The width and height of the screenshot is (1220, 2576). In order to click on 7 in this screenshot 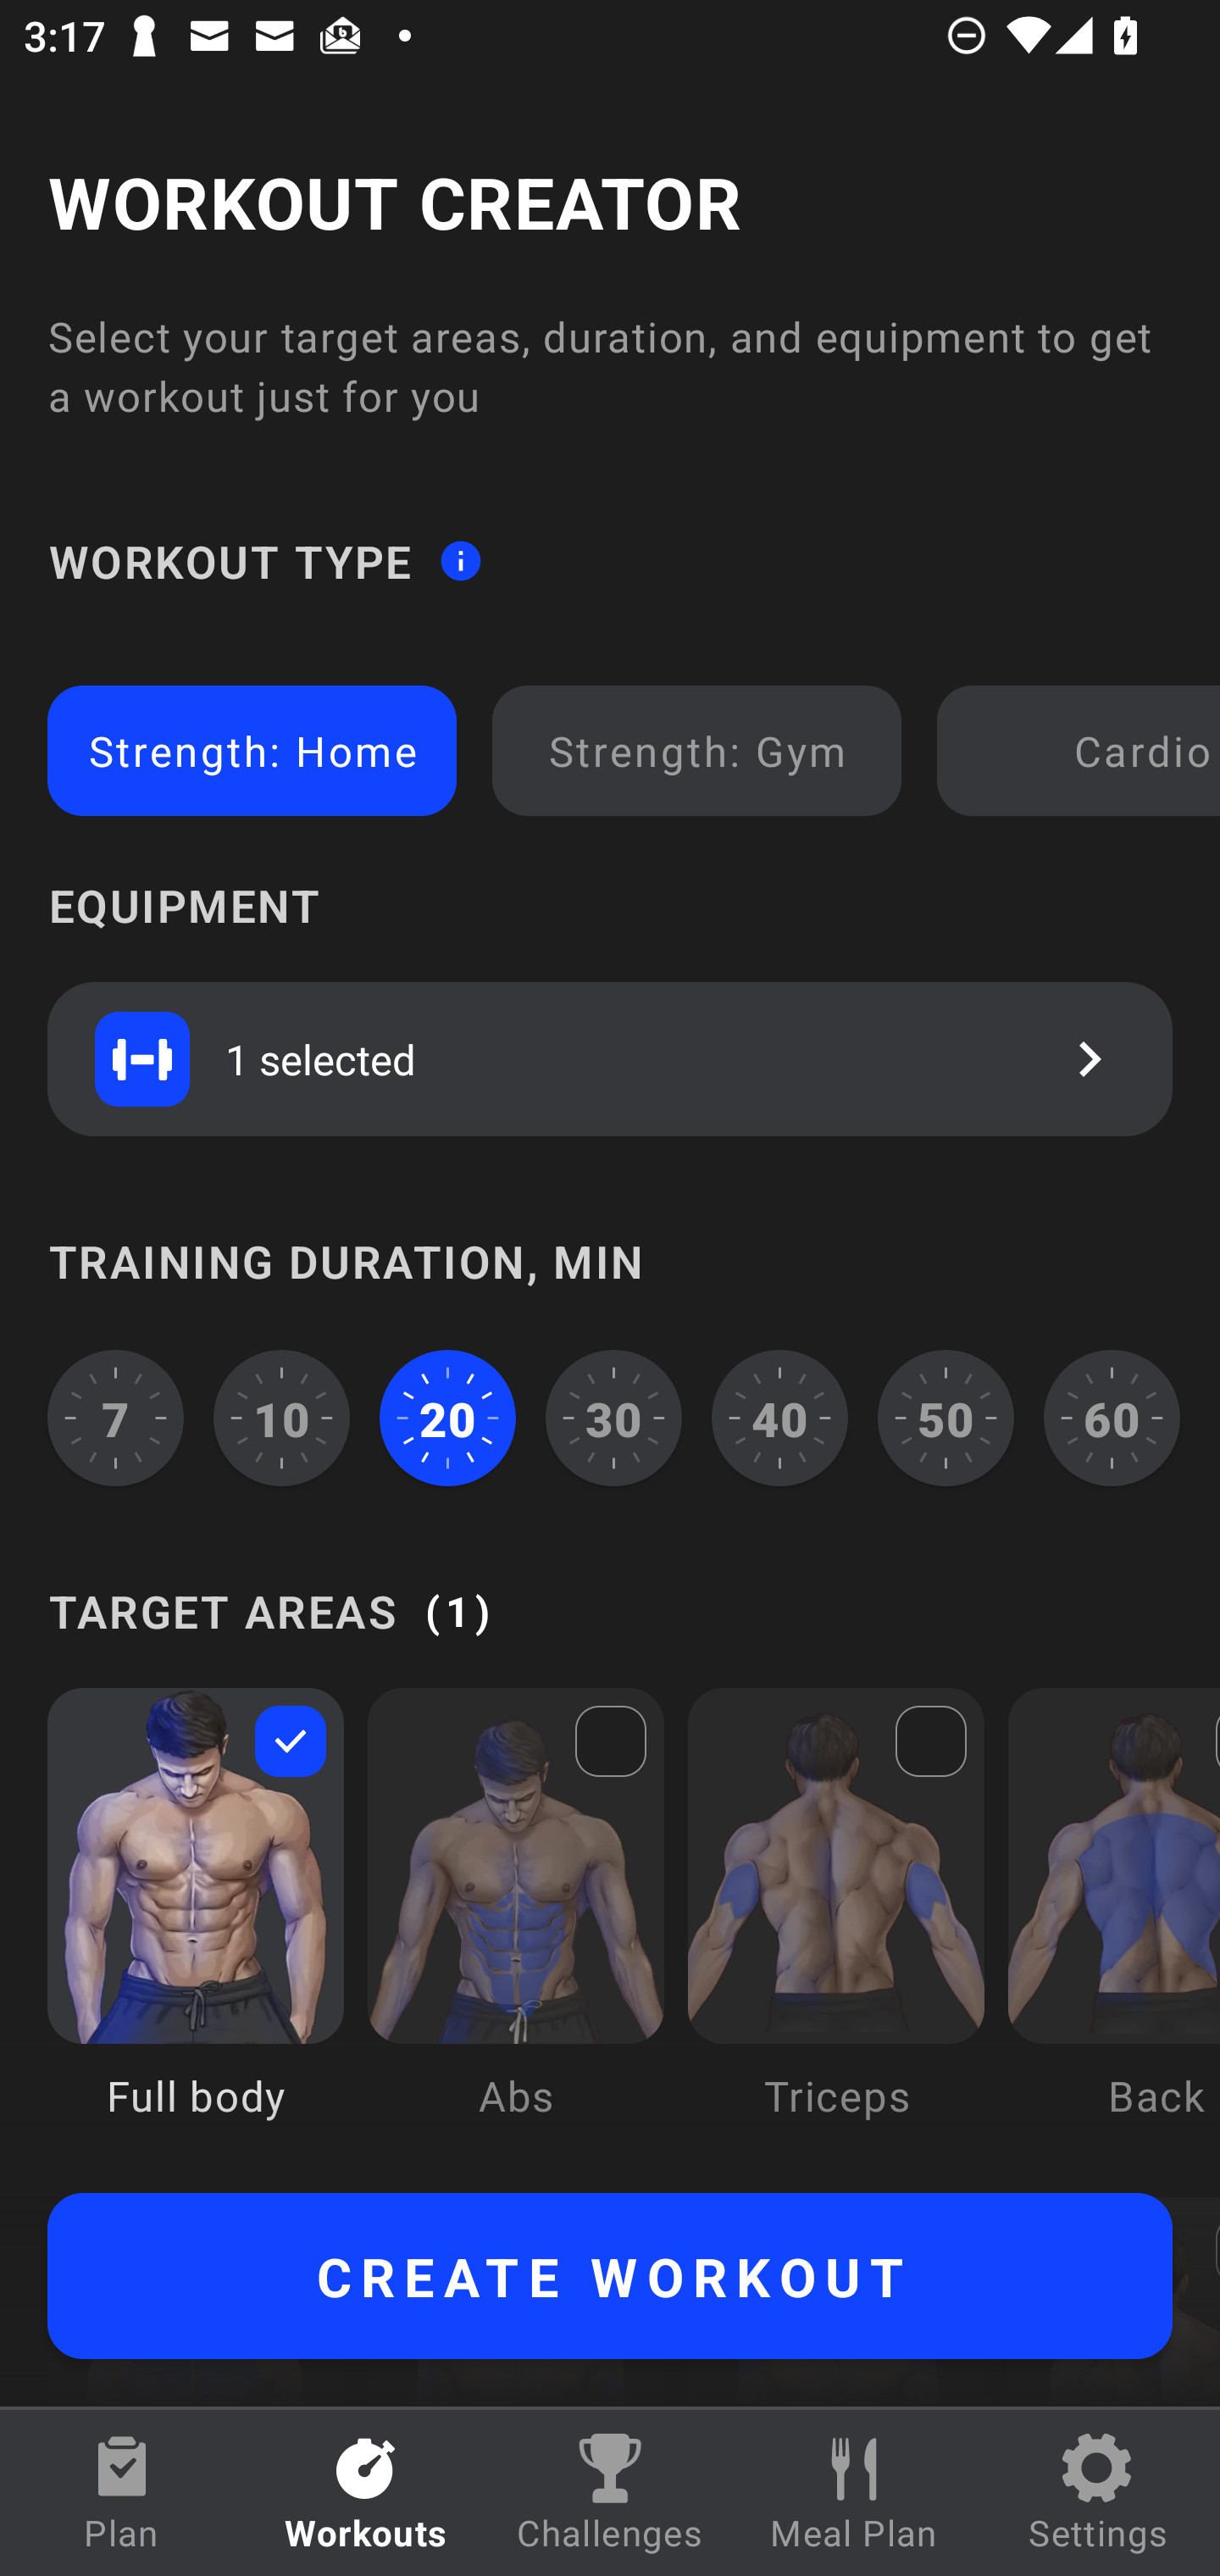, I will do `click(115, 1418)`.